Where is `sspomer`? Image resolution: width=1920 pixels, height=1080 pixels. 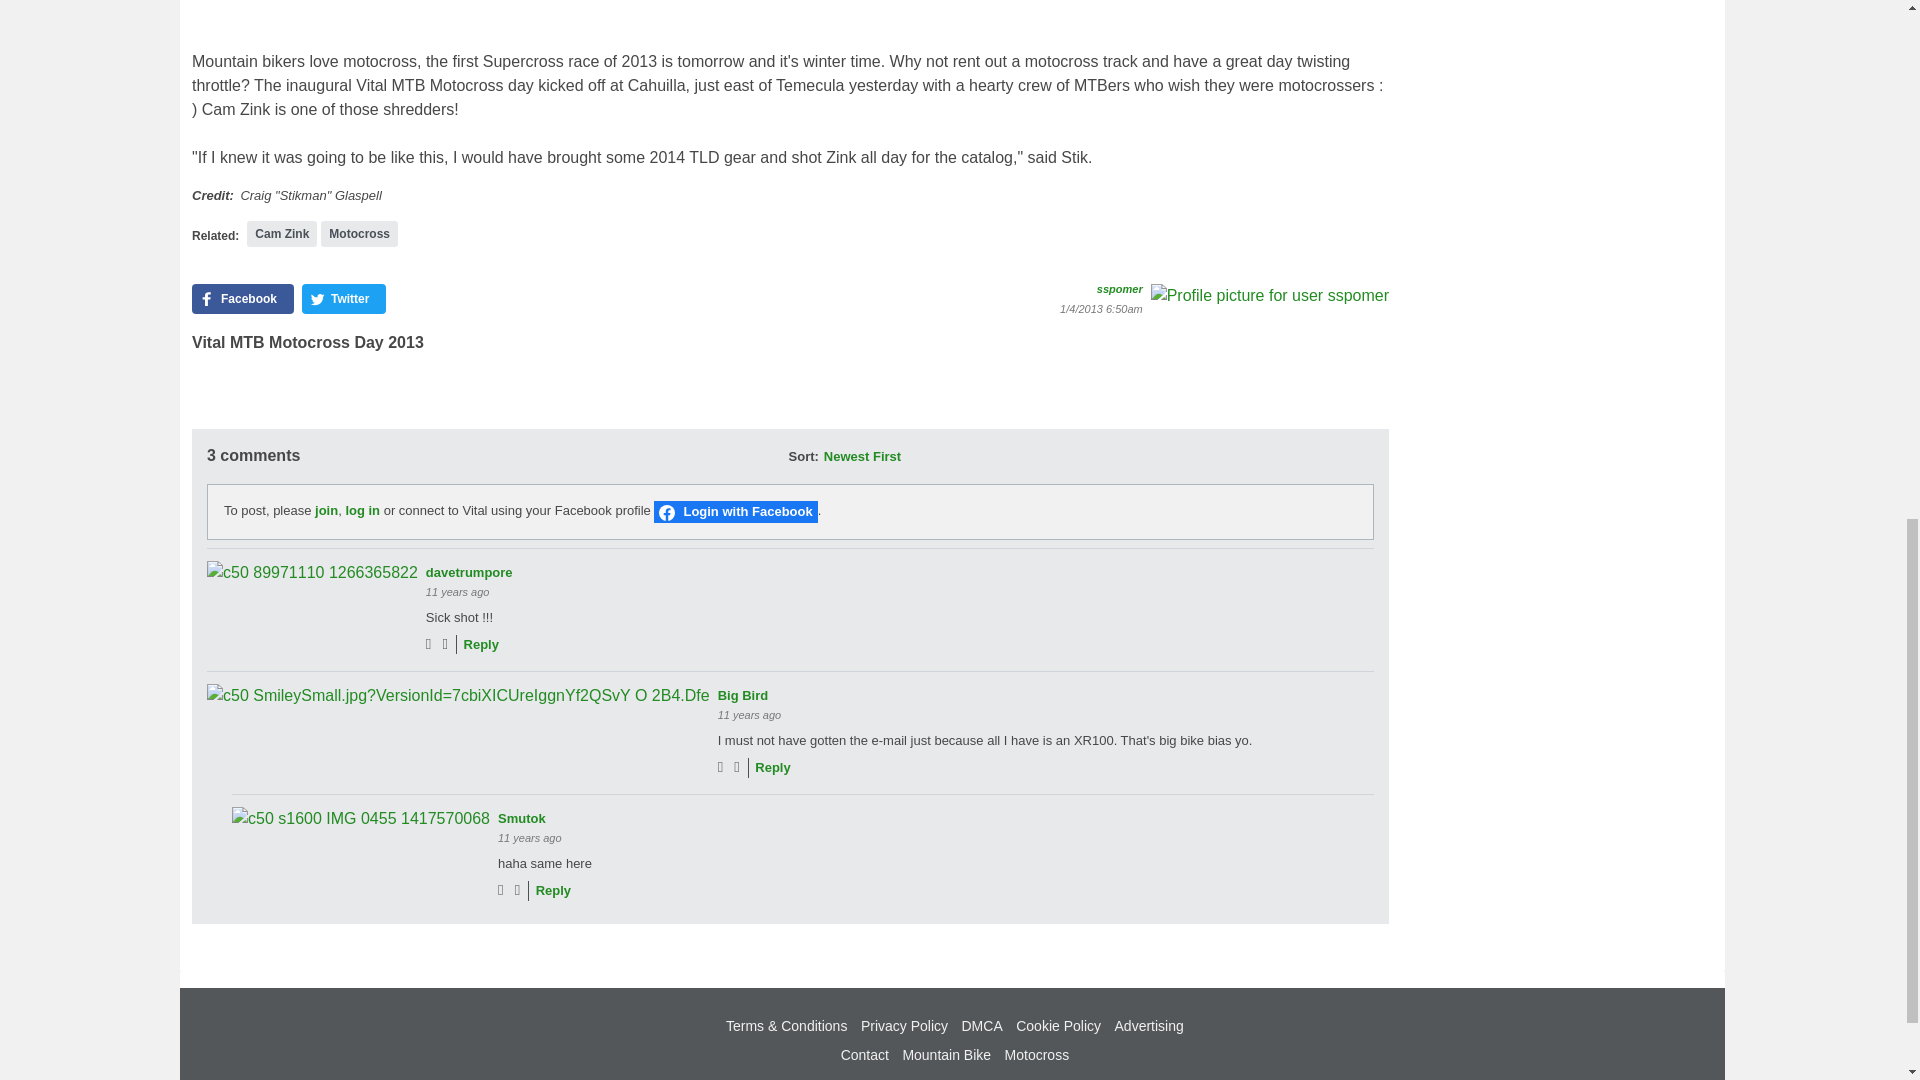
sspomer is located at coordinates (1269, 296).